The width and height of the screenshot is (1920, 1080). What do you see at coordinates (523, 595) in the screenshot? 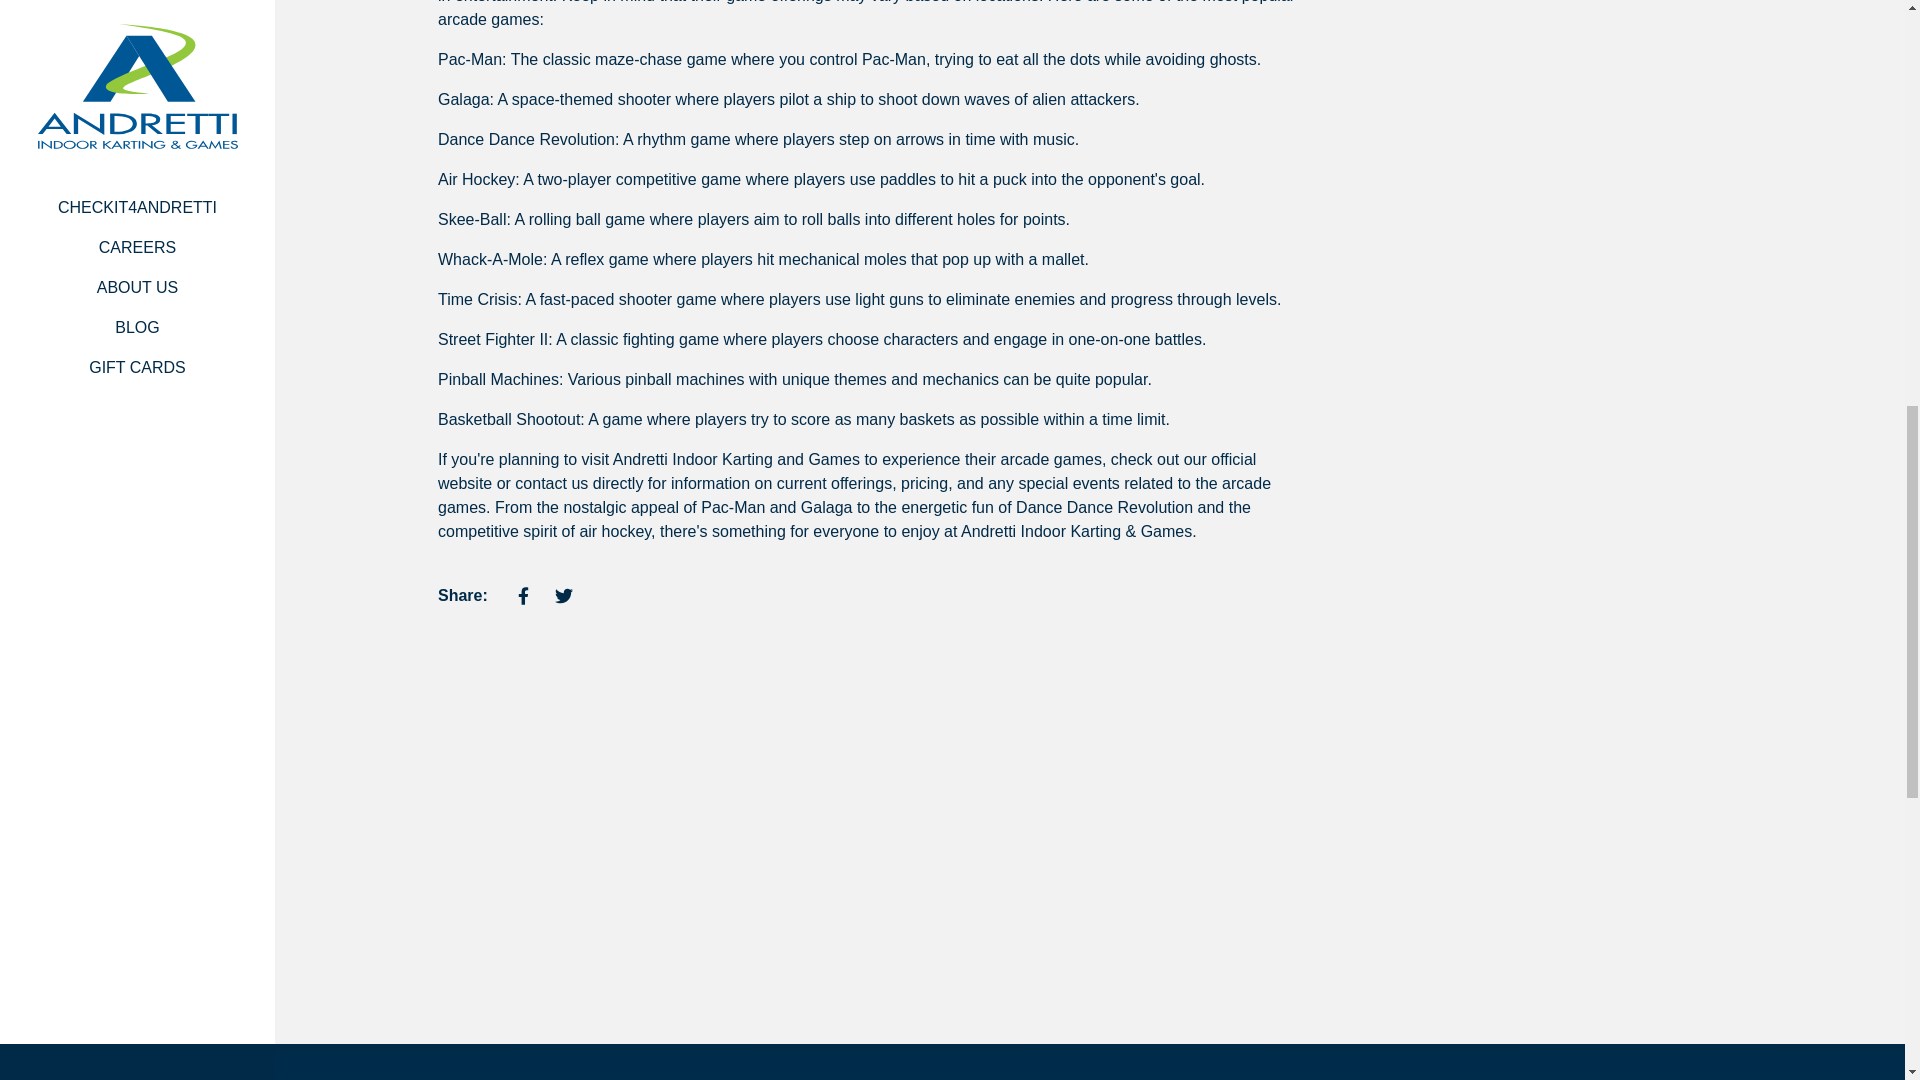
I see `Facebook` at bounding box center [523, 595].